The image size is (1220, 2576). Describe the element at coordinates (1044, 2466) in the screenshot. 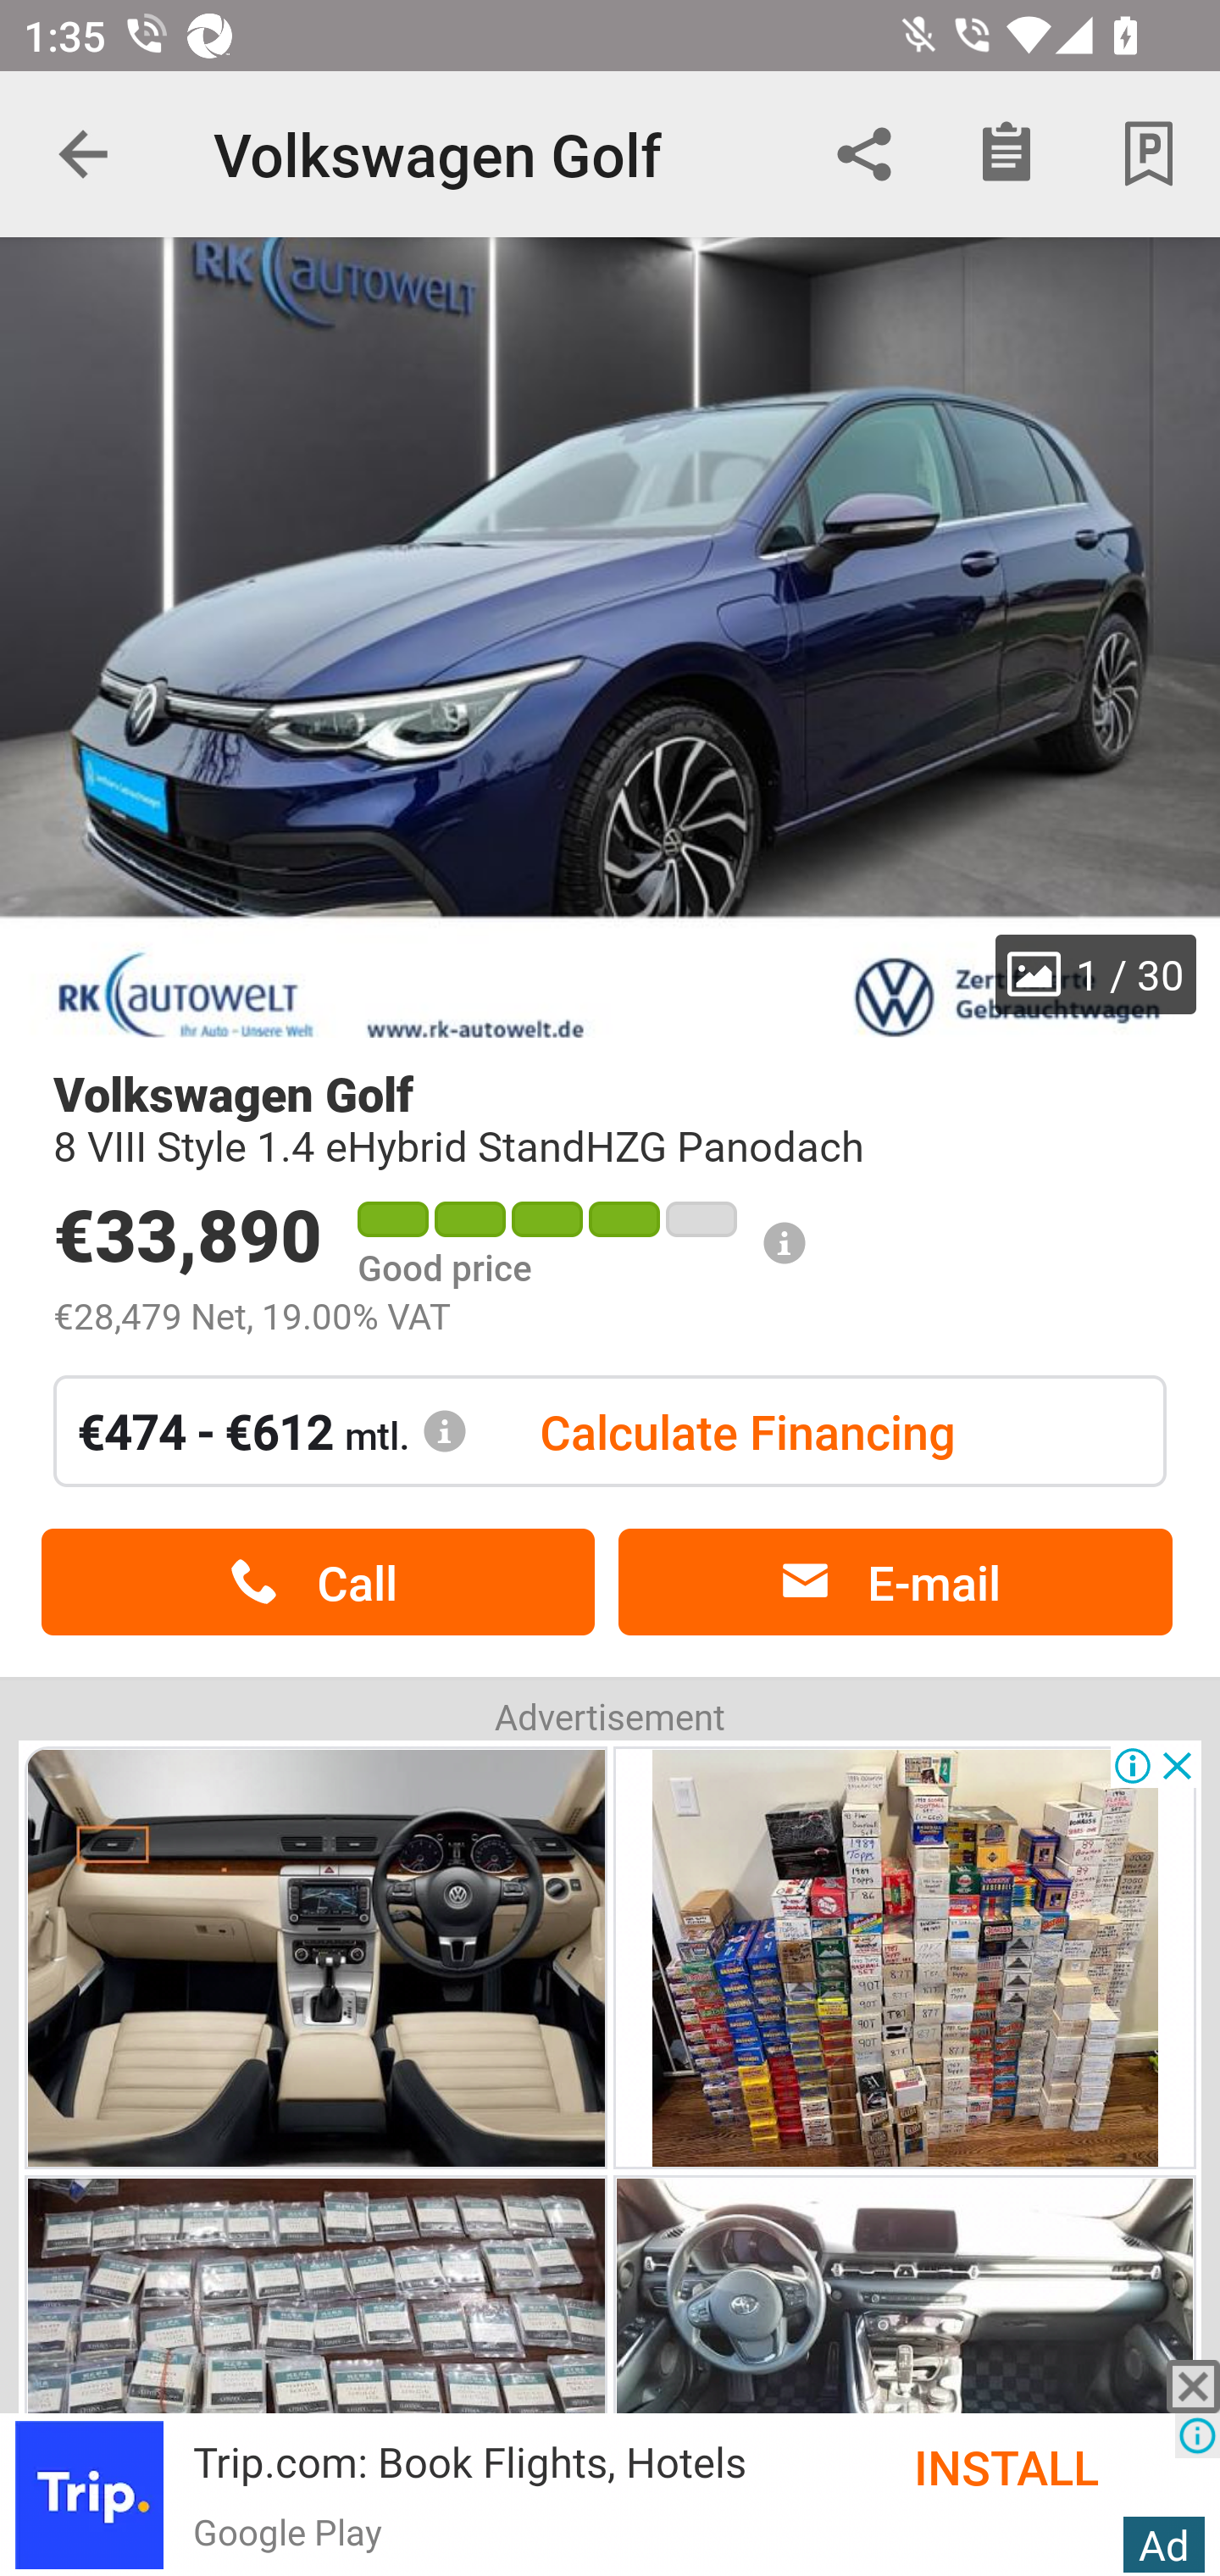

I see `INSTALL` at that location.